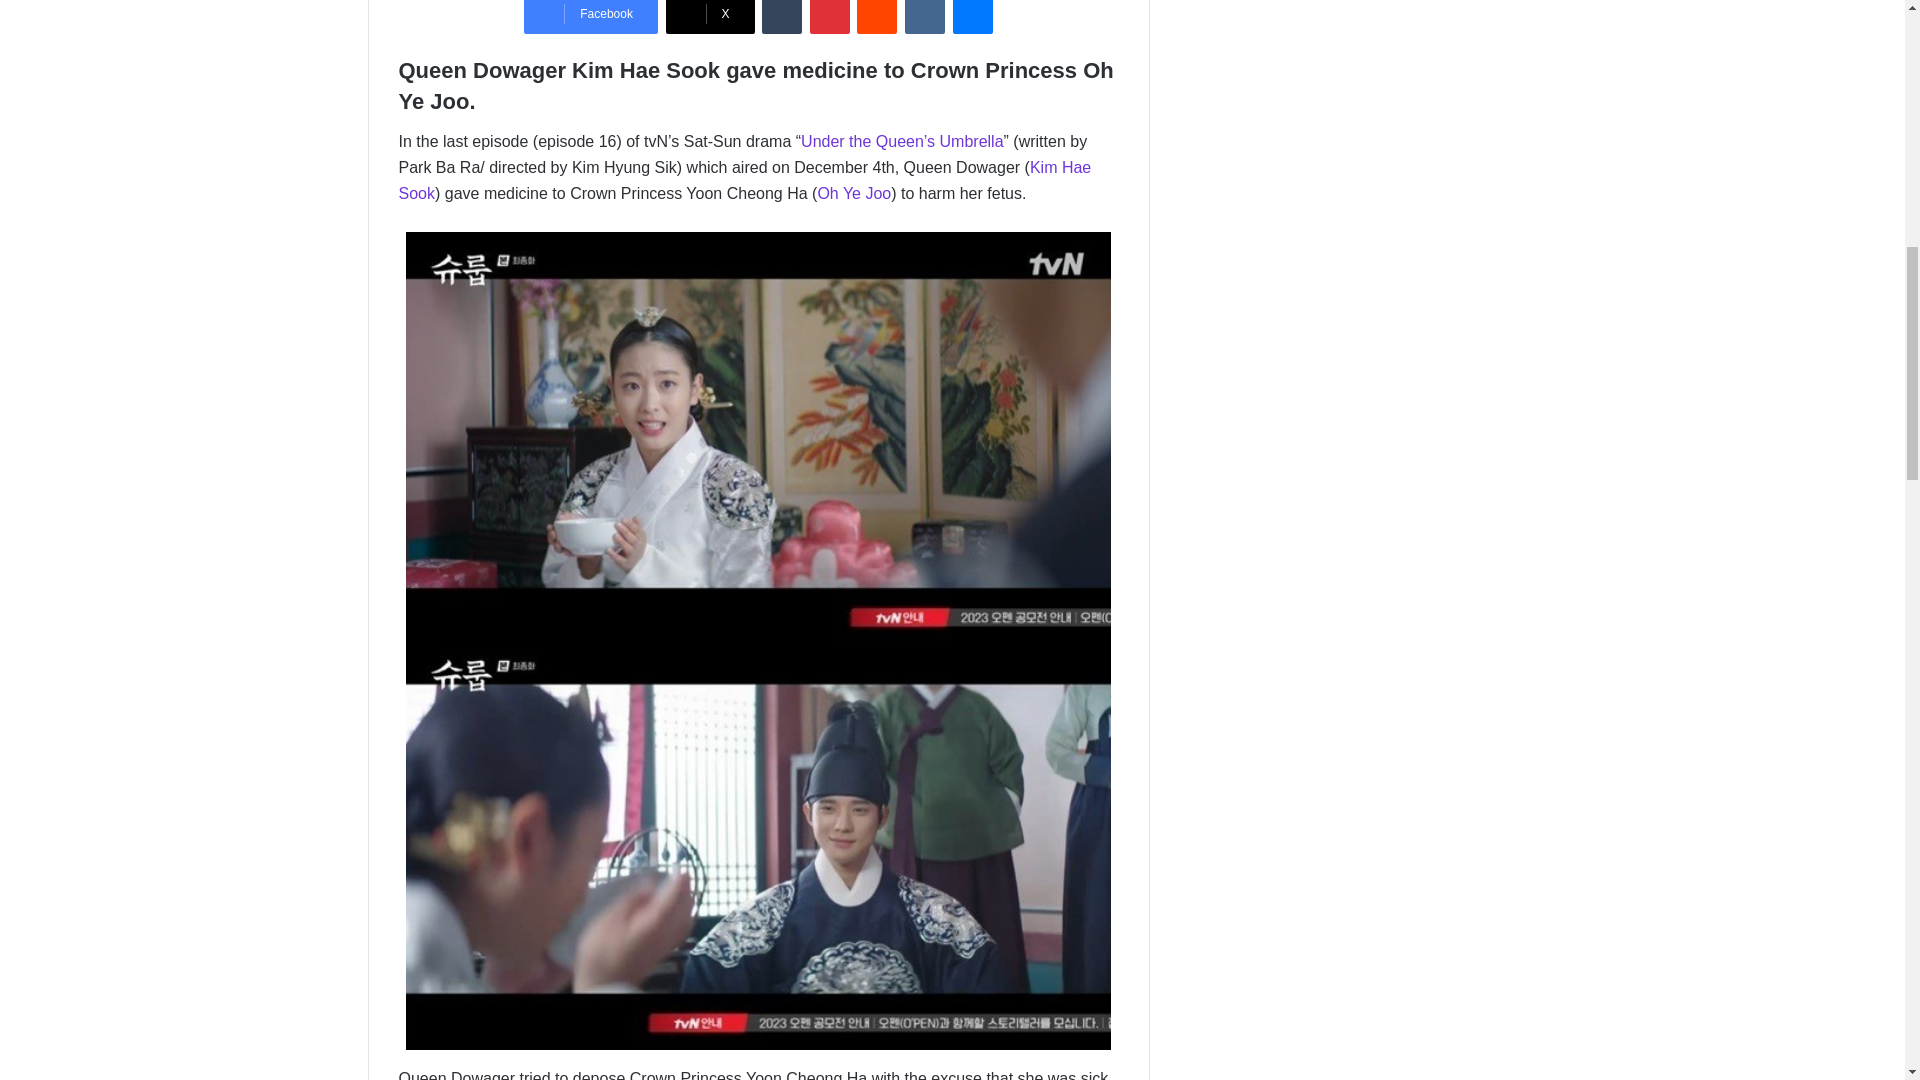 Image resolution: width=1920 pixels, height=1080 pixels. Describe the element at coordinates (744, 180) in the screenshot. I see `Kim Hae Sook` at that location.